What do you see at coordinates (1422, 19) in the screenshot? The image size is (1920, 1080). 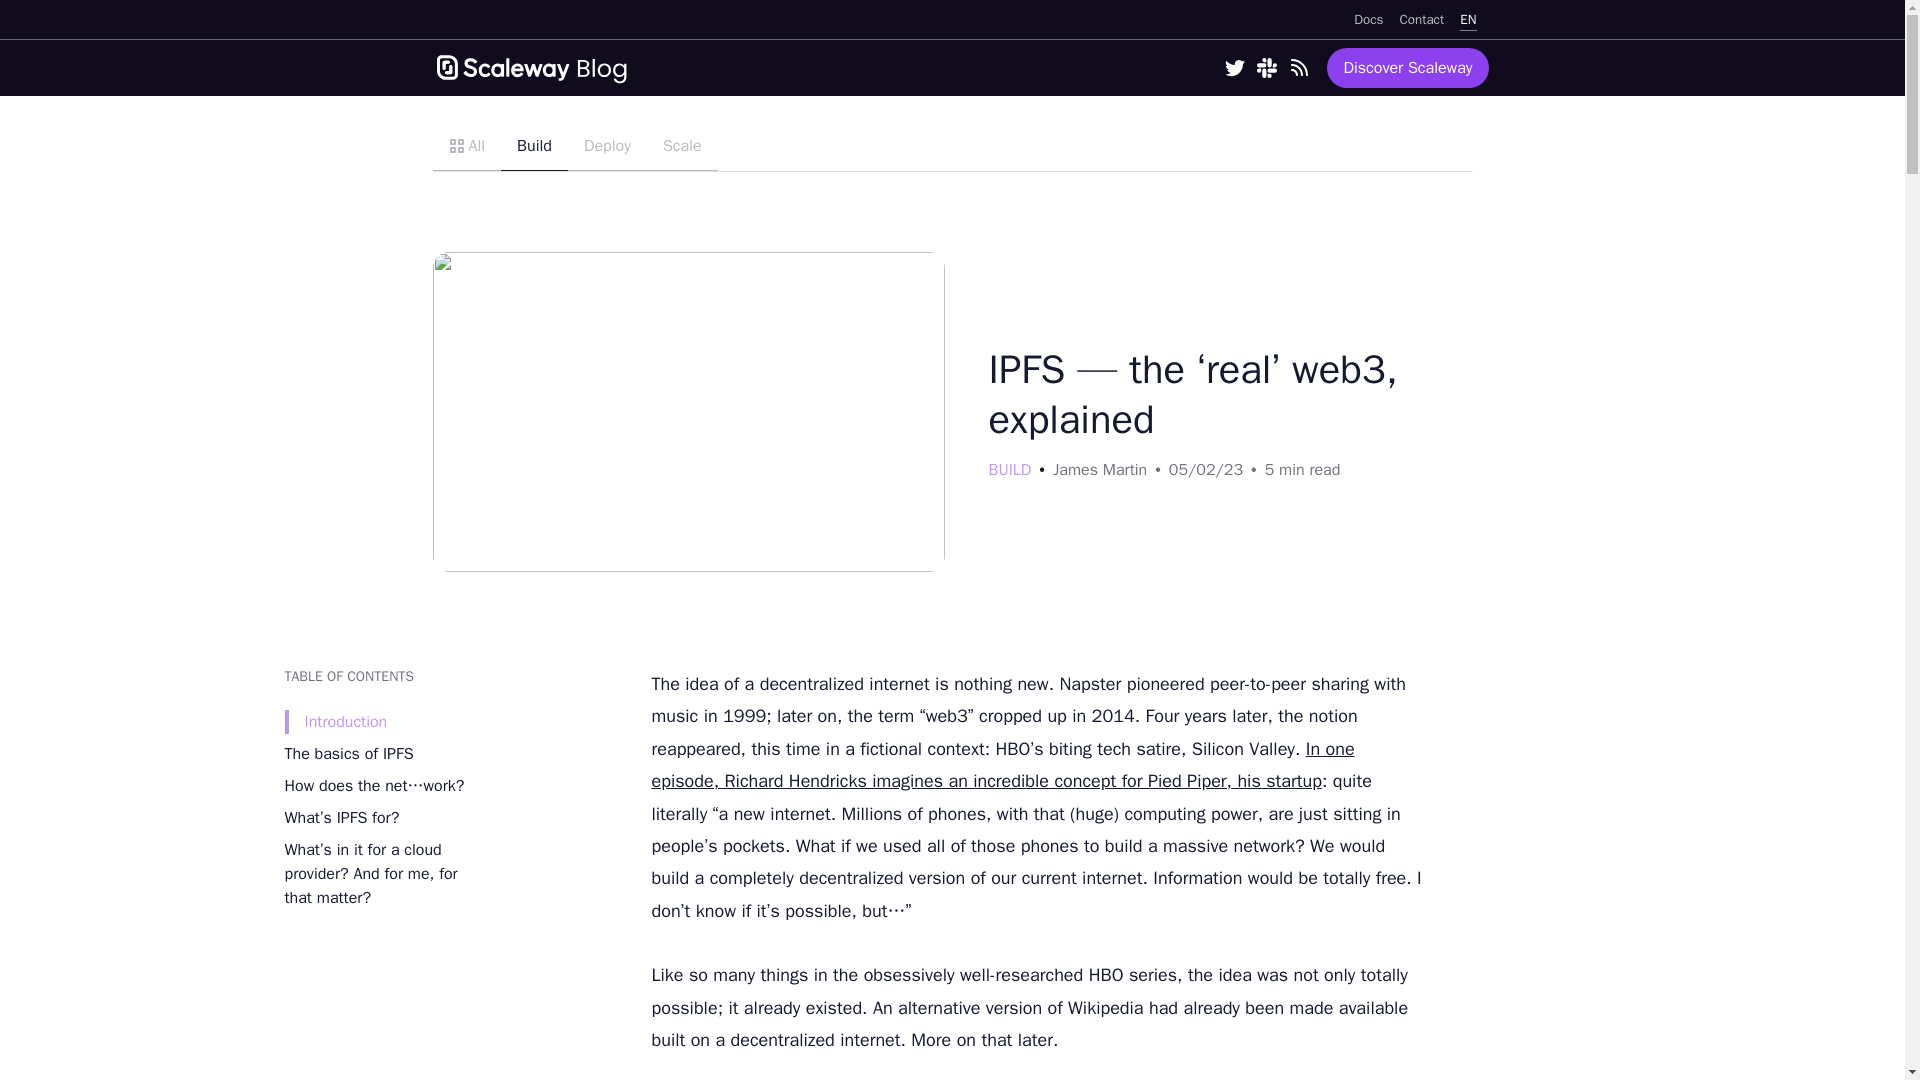 I see `Contact` at bounding box center [1422, 19].